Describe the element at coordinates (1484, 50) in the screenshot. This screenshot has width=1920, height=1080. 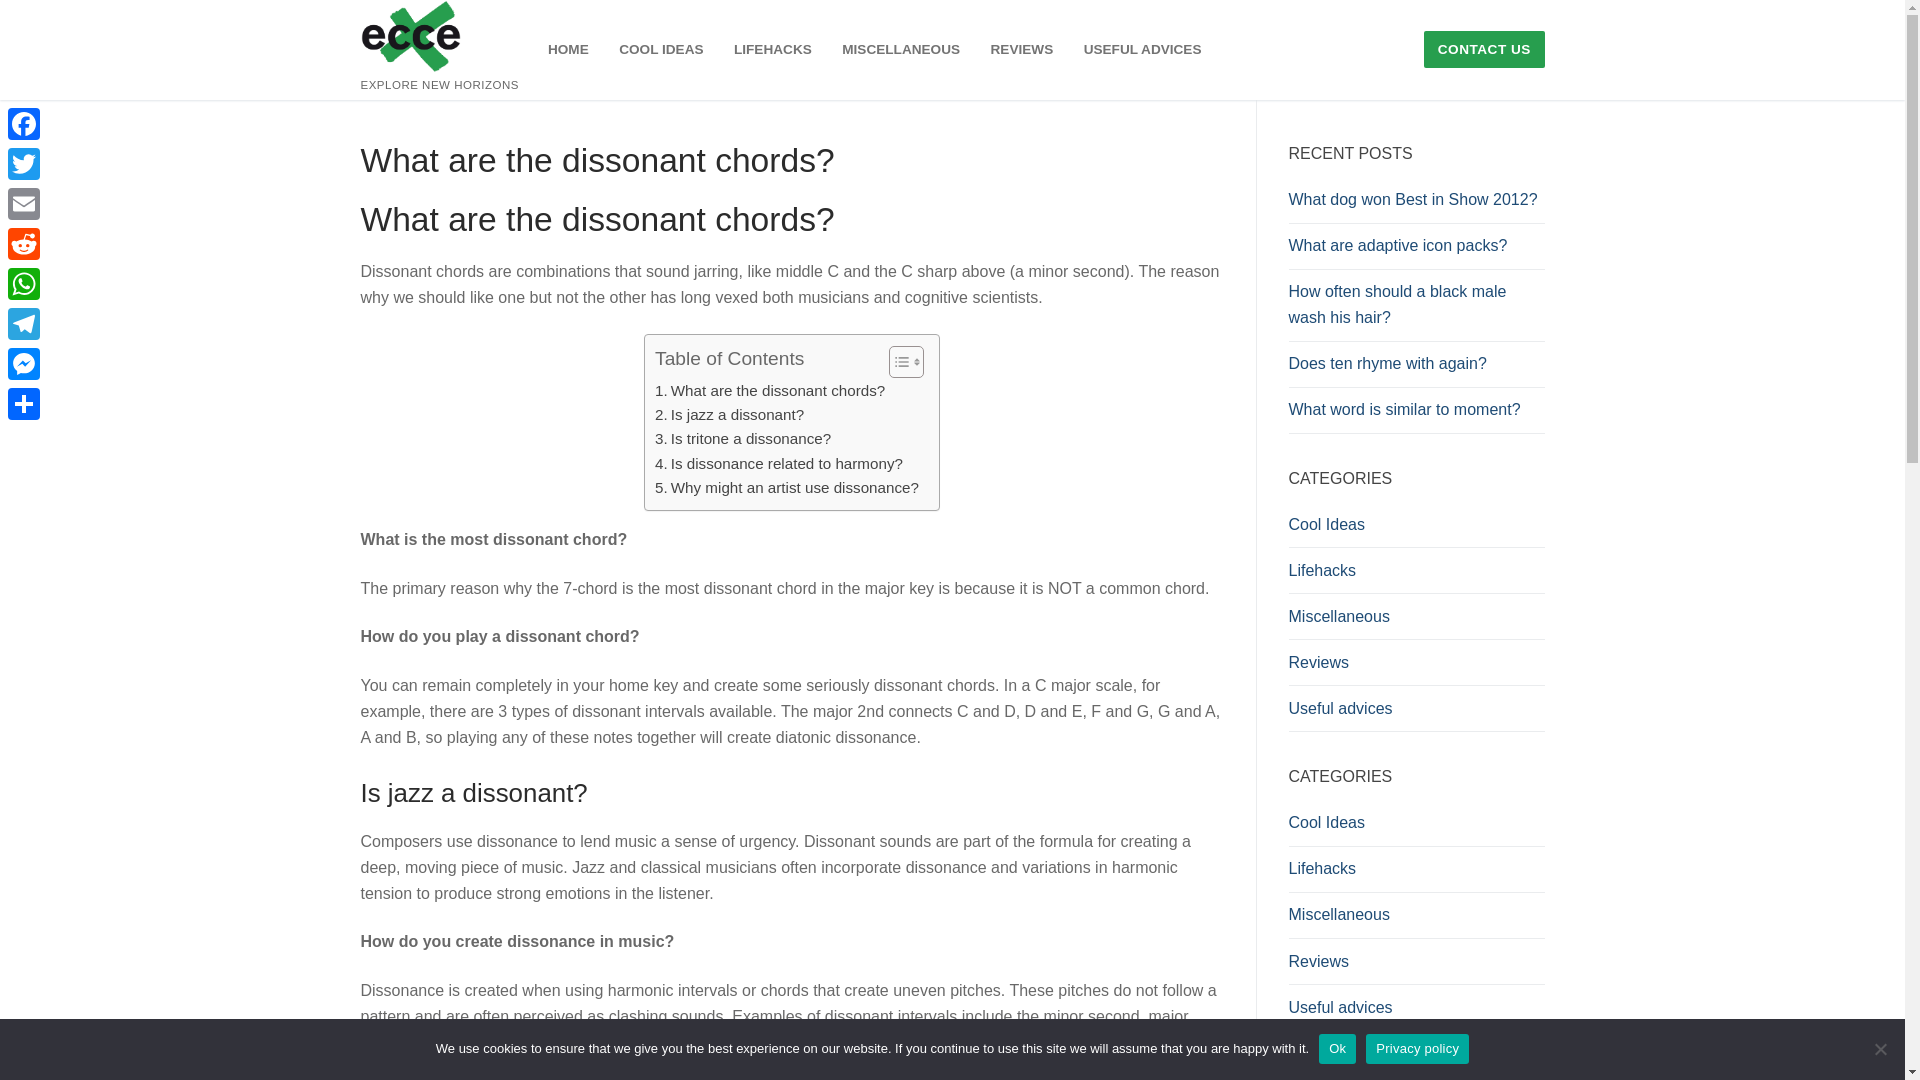
I see `CONTACT US` at that location.